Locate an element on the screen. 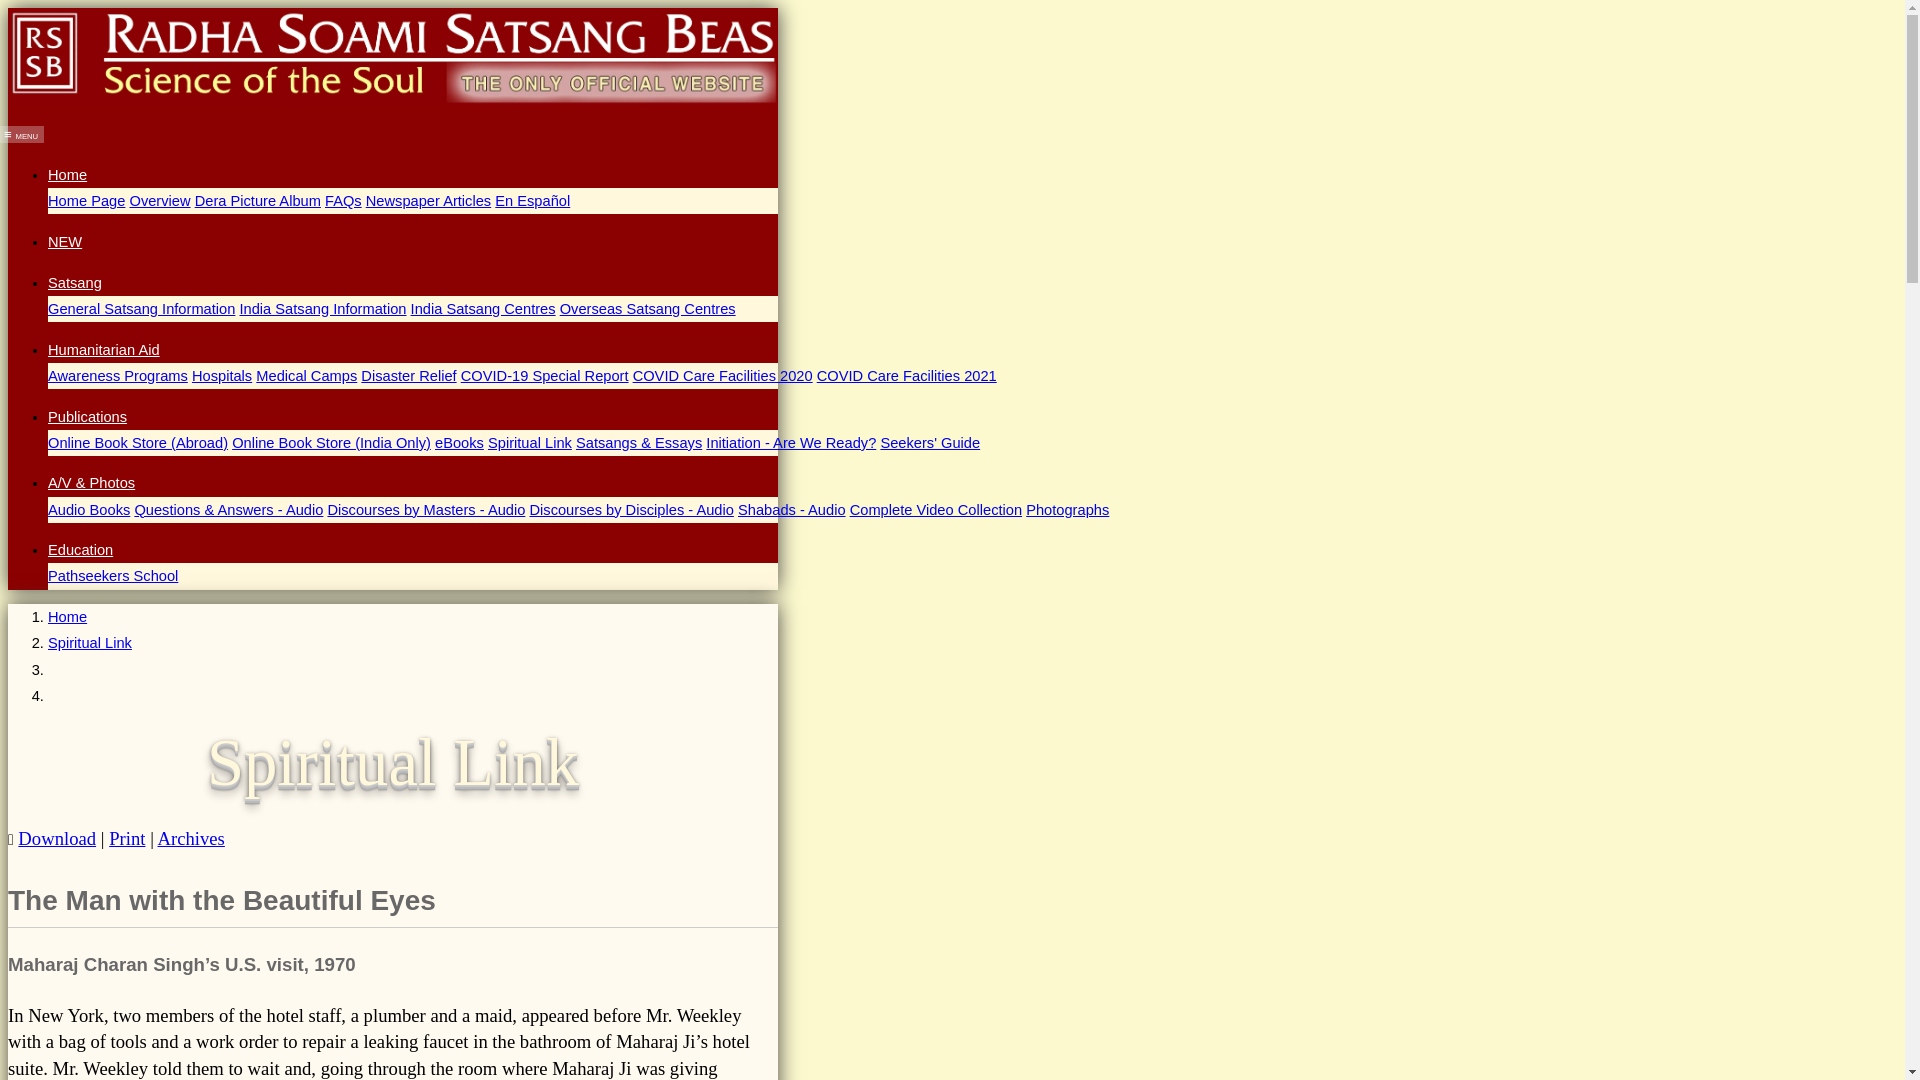 The width and height of the screenshot is (1920, 1080). India Satsang Information is located at coordinates (322, 309).